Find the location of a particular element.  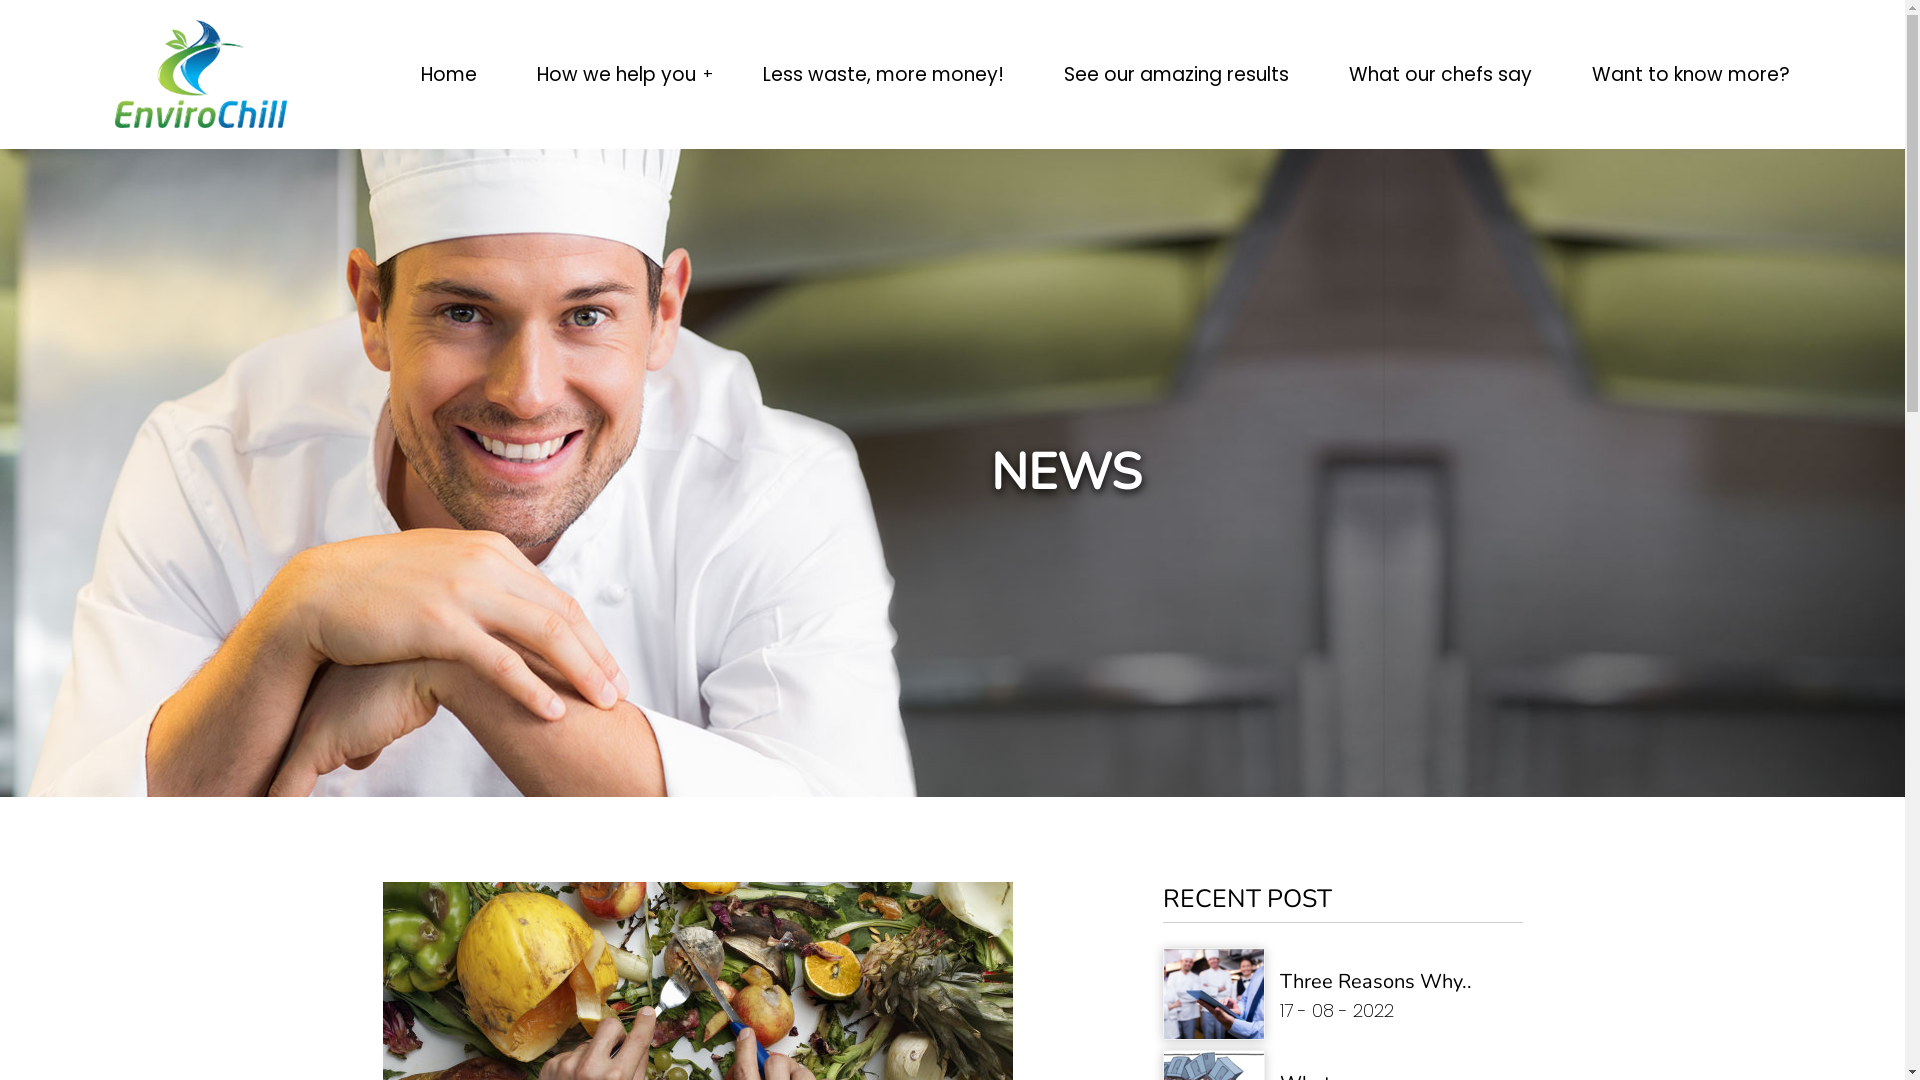

Want to know more? is located at coordinates (1691, 74).